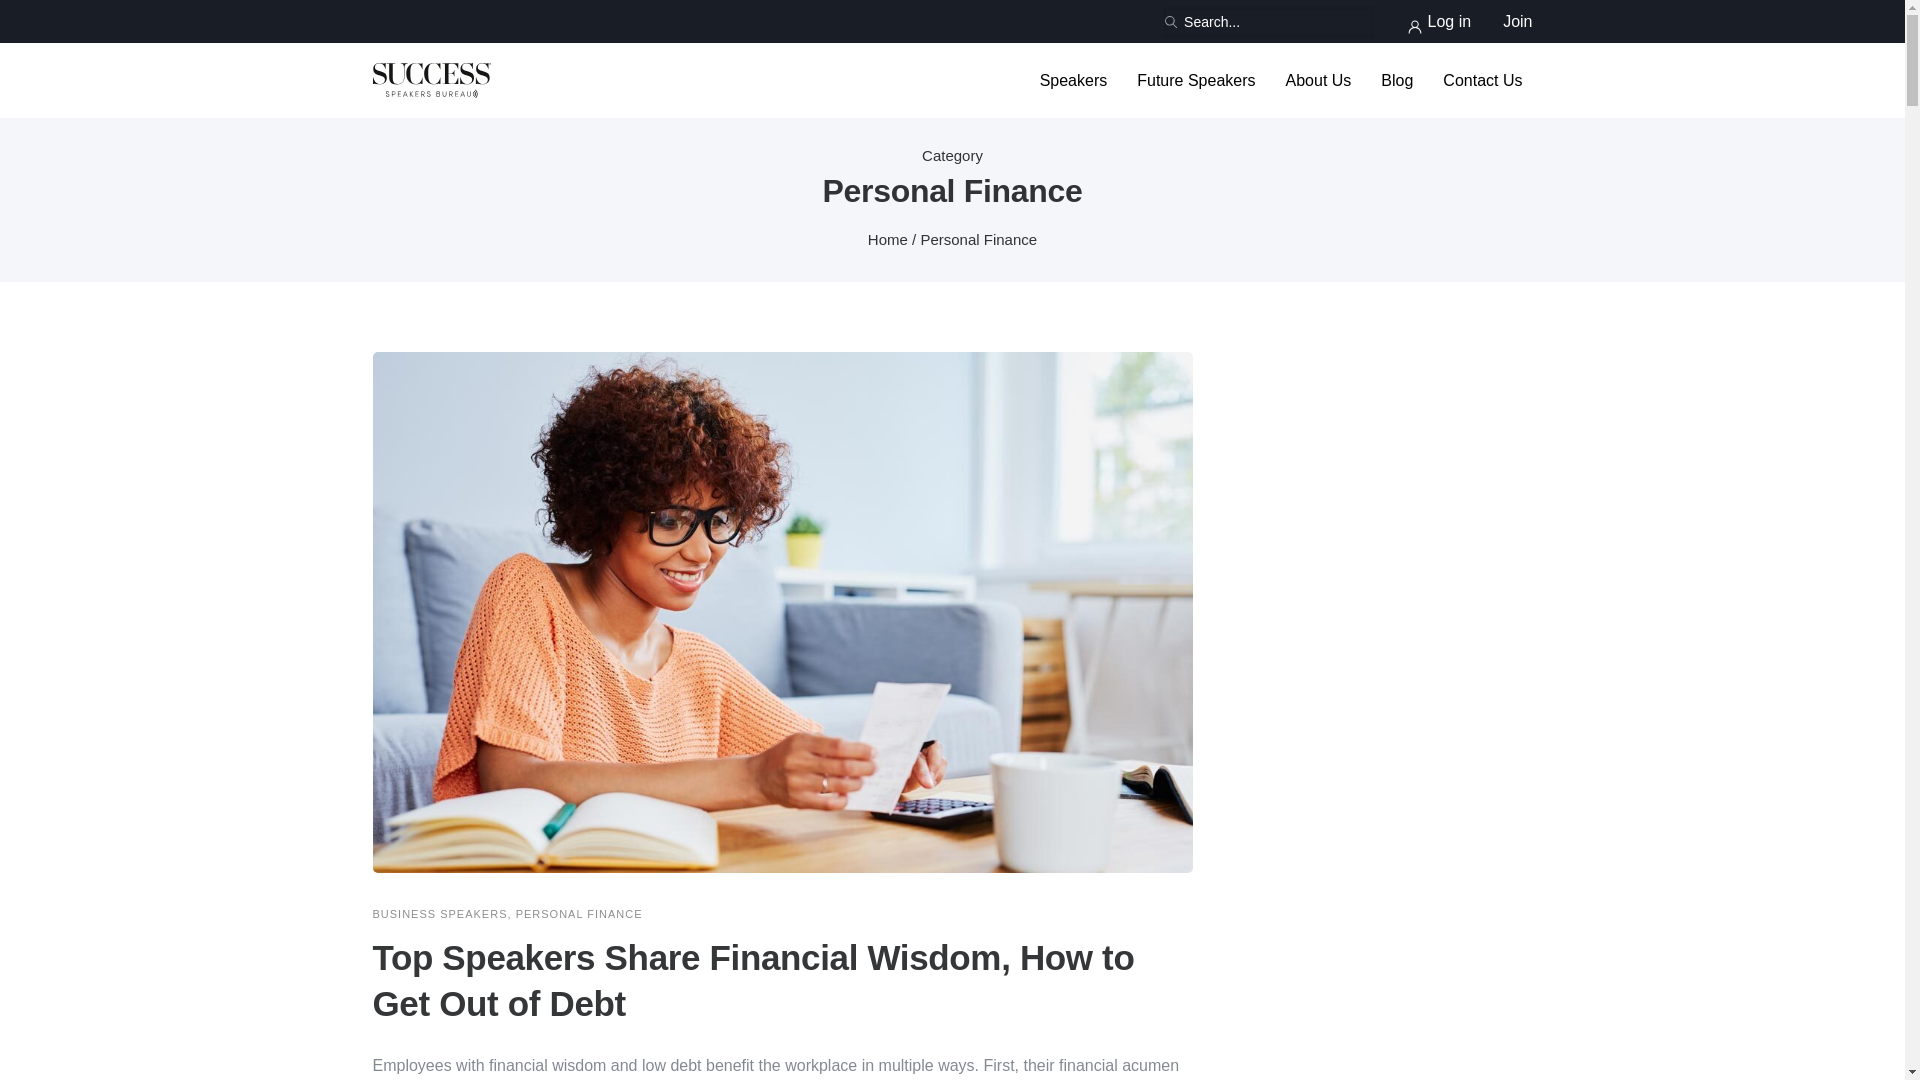  I want to click on Home, so click(888, 240).